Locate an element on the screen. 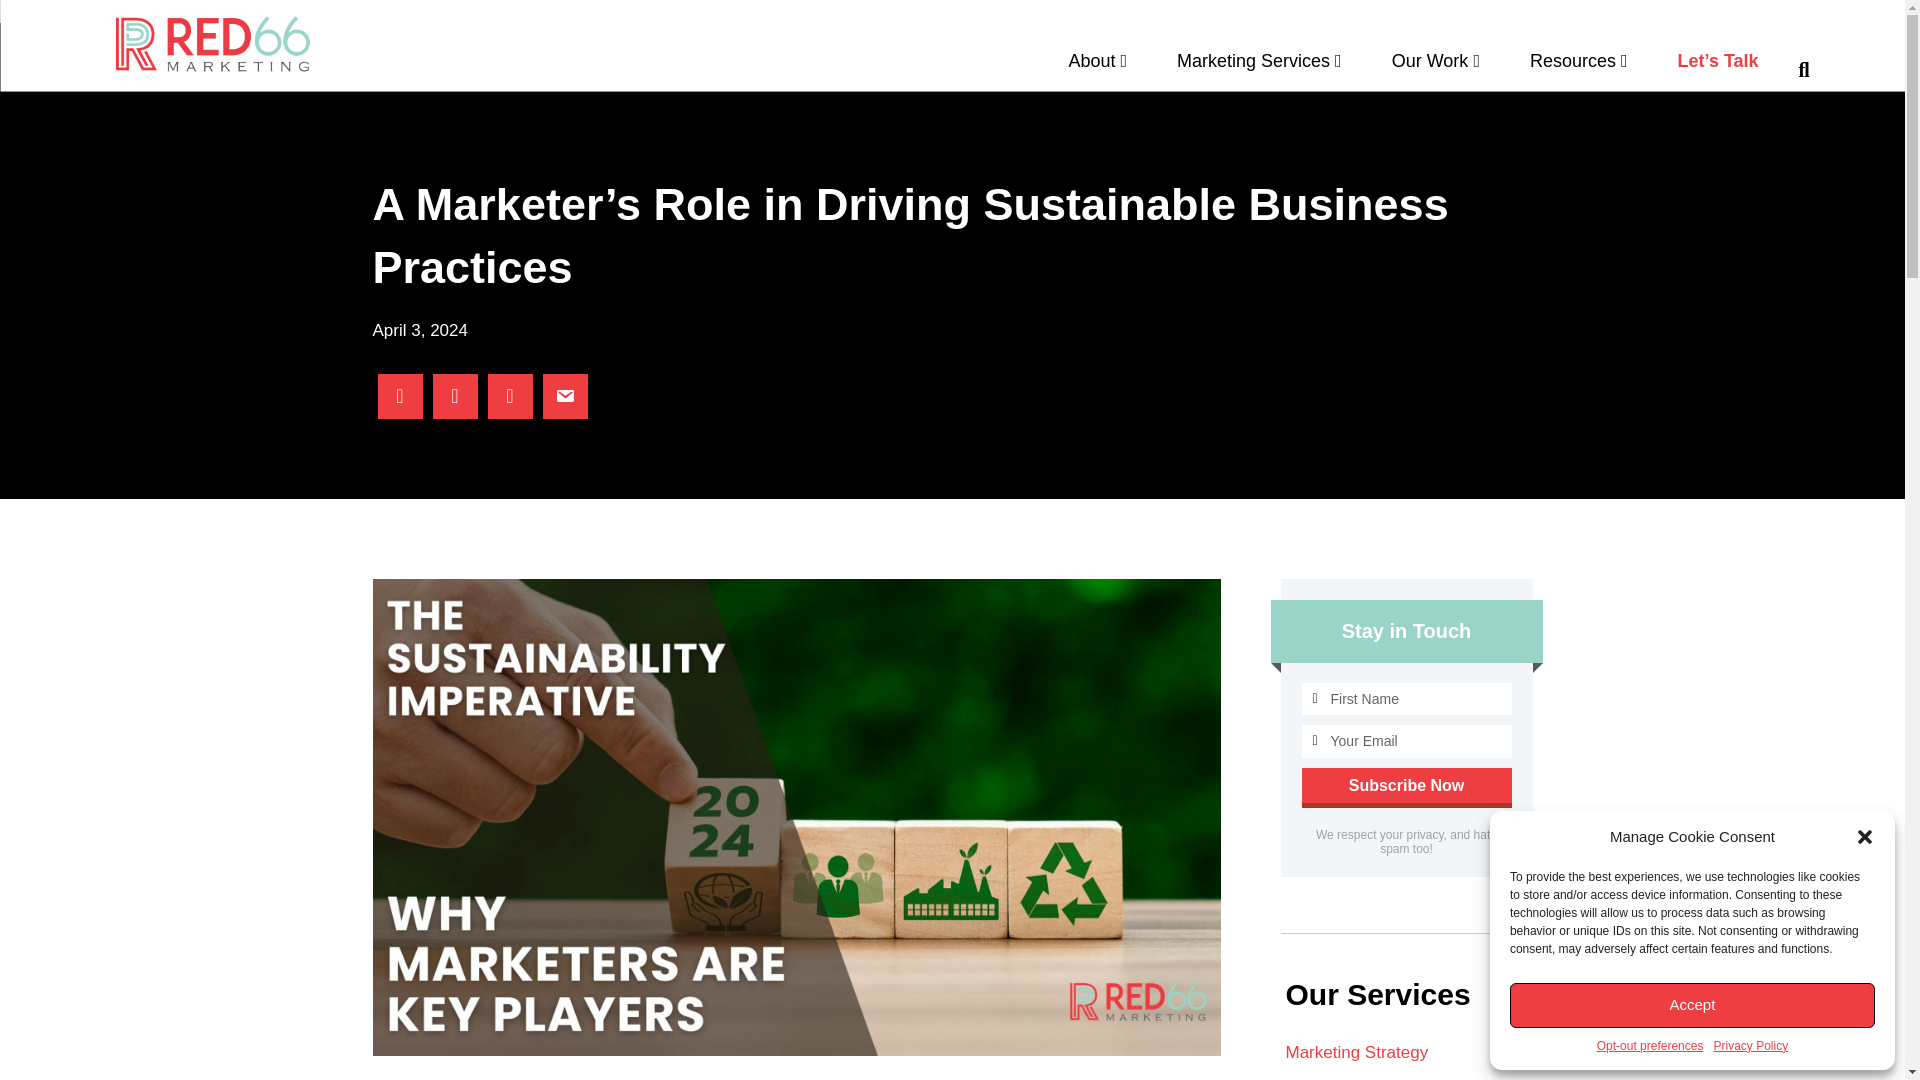 This screenshot has height=1080, width=1920. Subscribe Now is located at coordinates (1406, 785).